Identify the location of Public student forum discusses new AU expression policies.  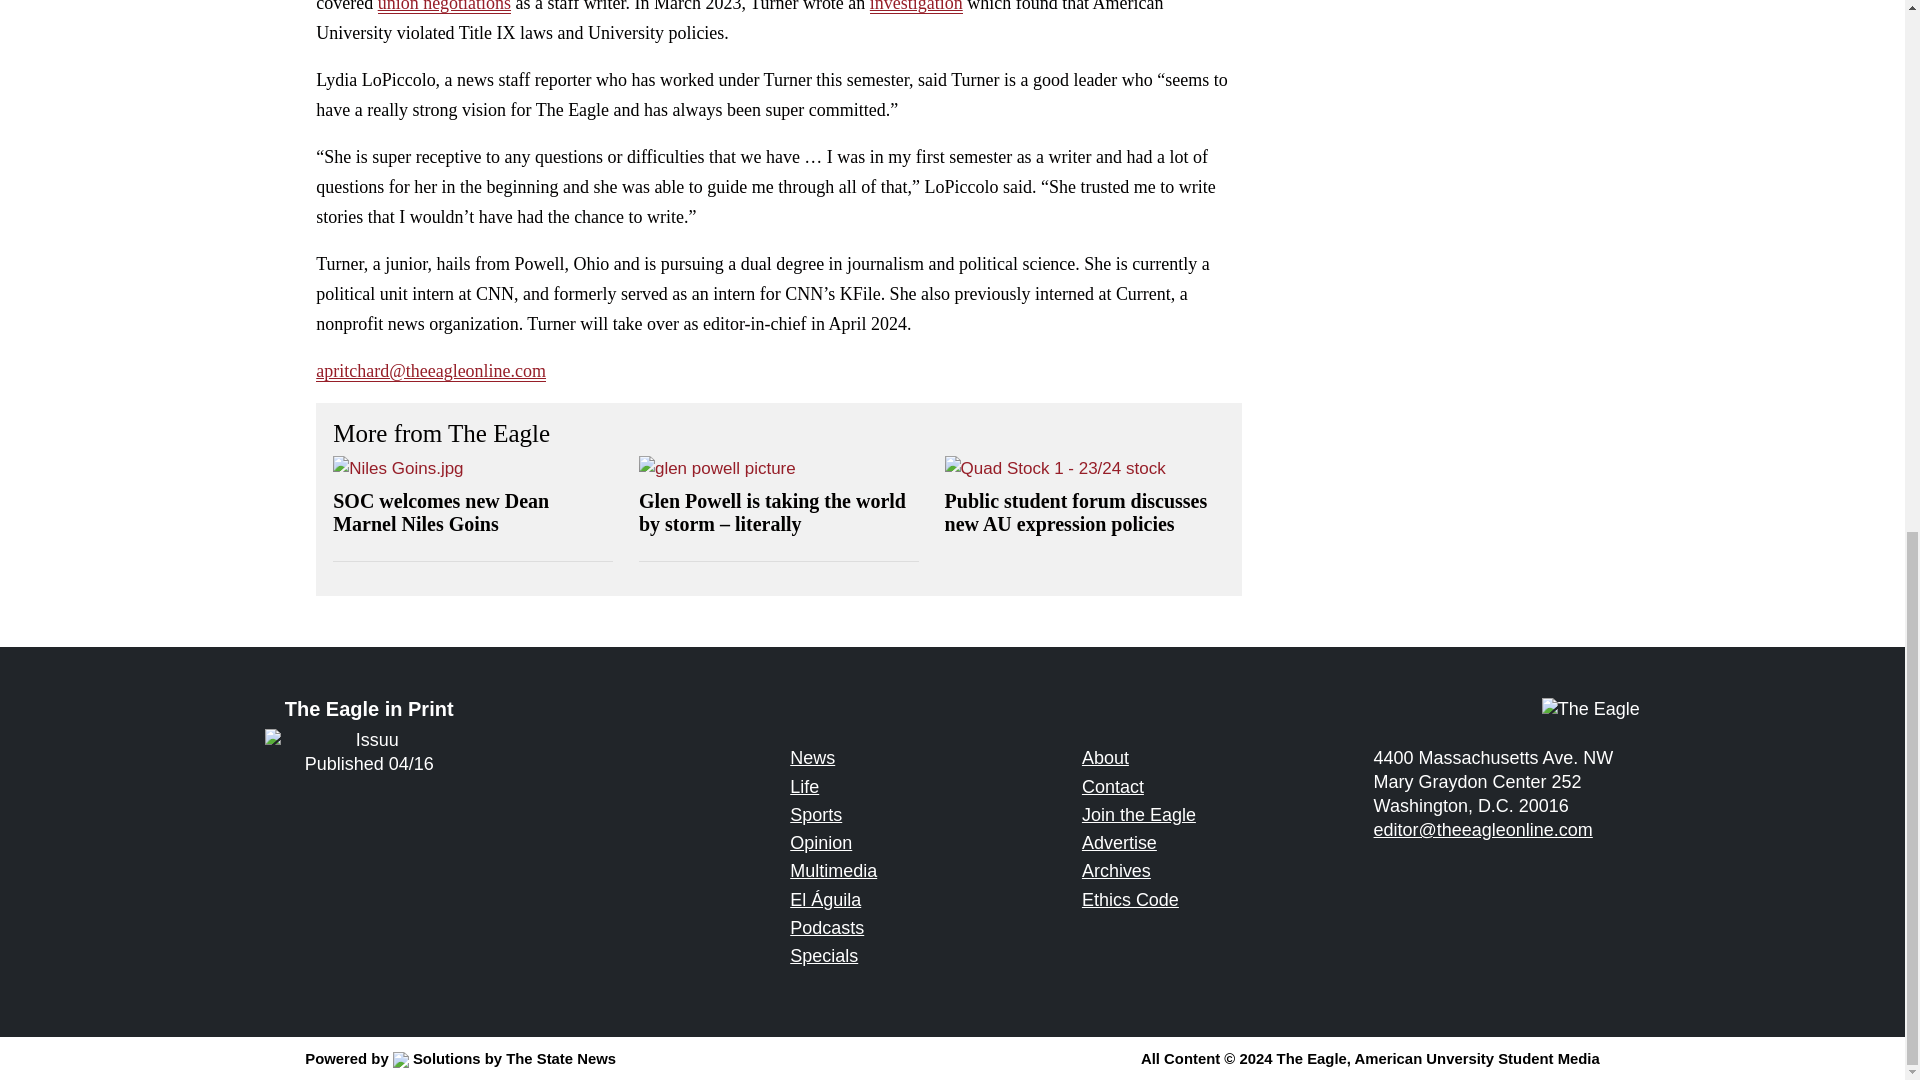
(1076, 512).